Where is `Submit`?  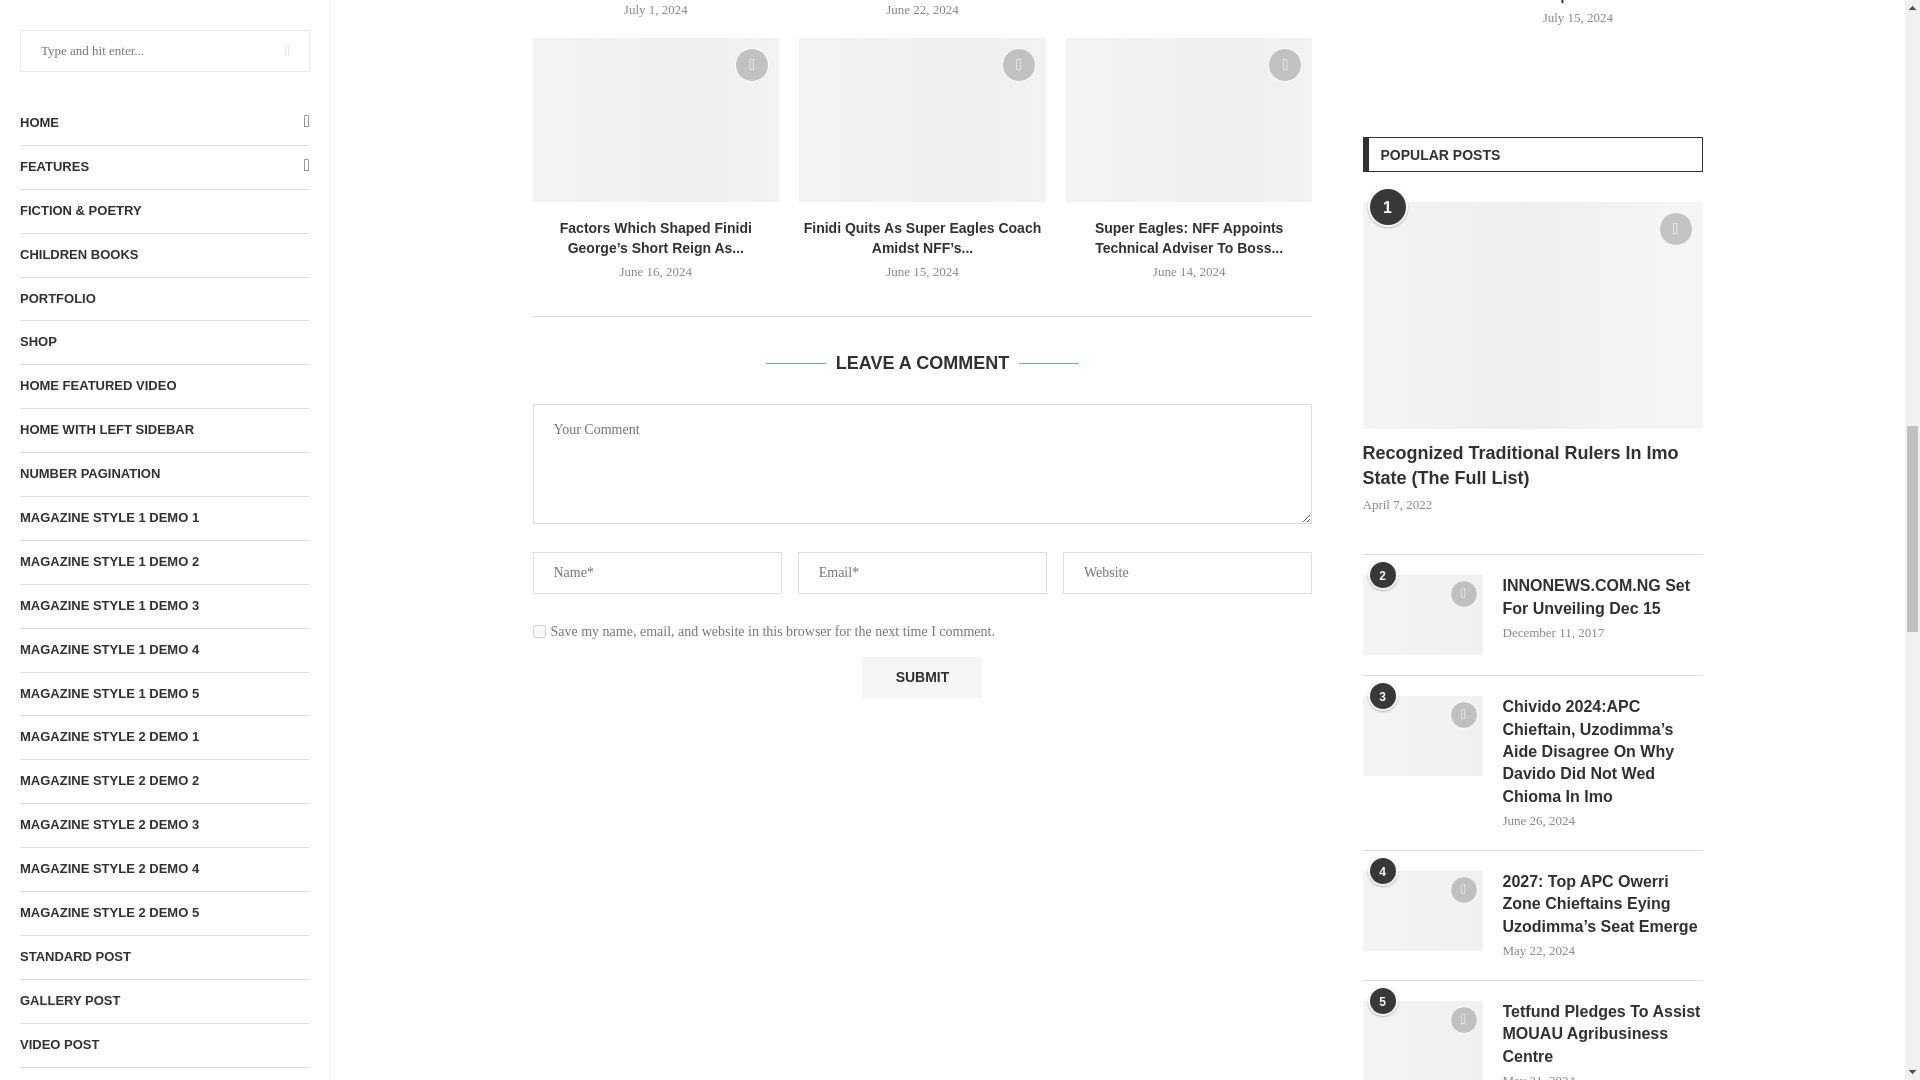
Submit is located at coordinates (922, 676).